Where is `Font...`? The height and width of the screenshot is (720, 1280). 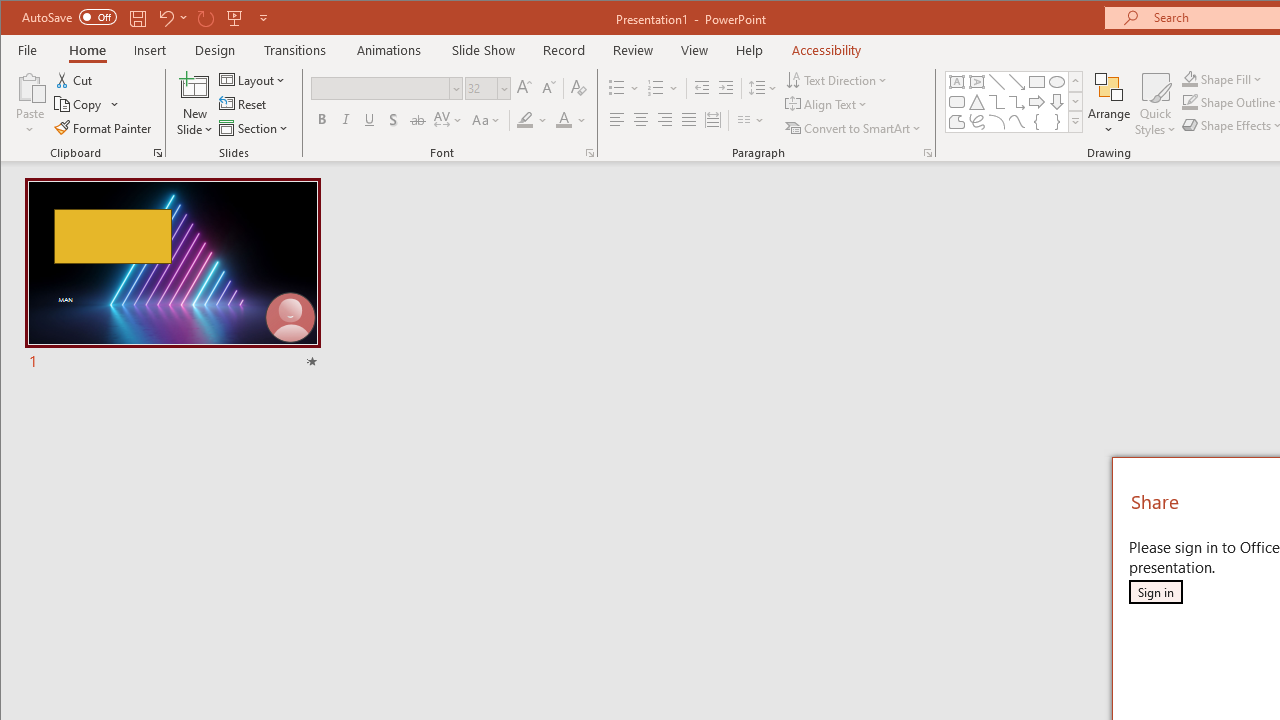
Font... is located at coordinates (590, 152).